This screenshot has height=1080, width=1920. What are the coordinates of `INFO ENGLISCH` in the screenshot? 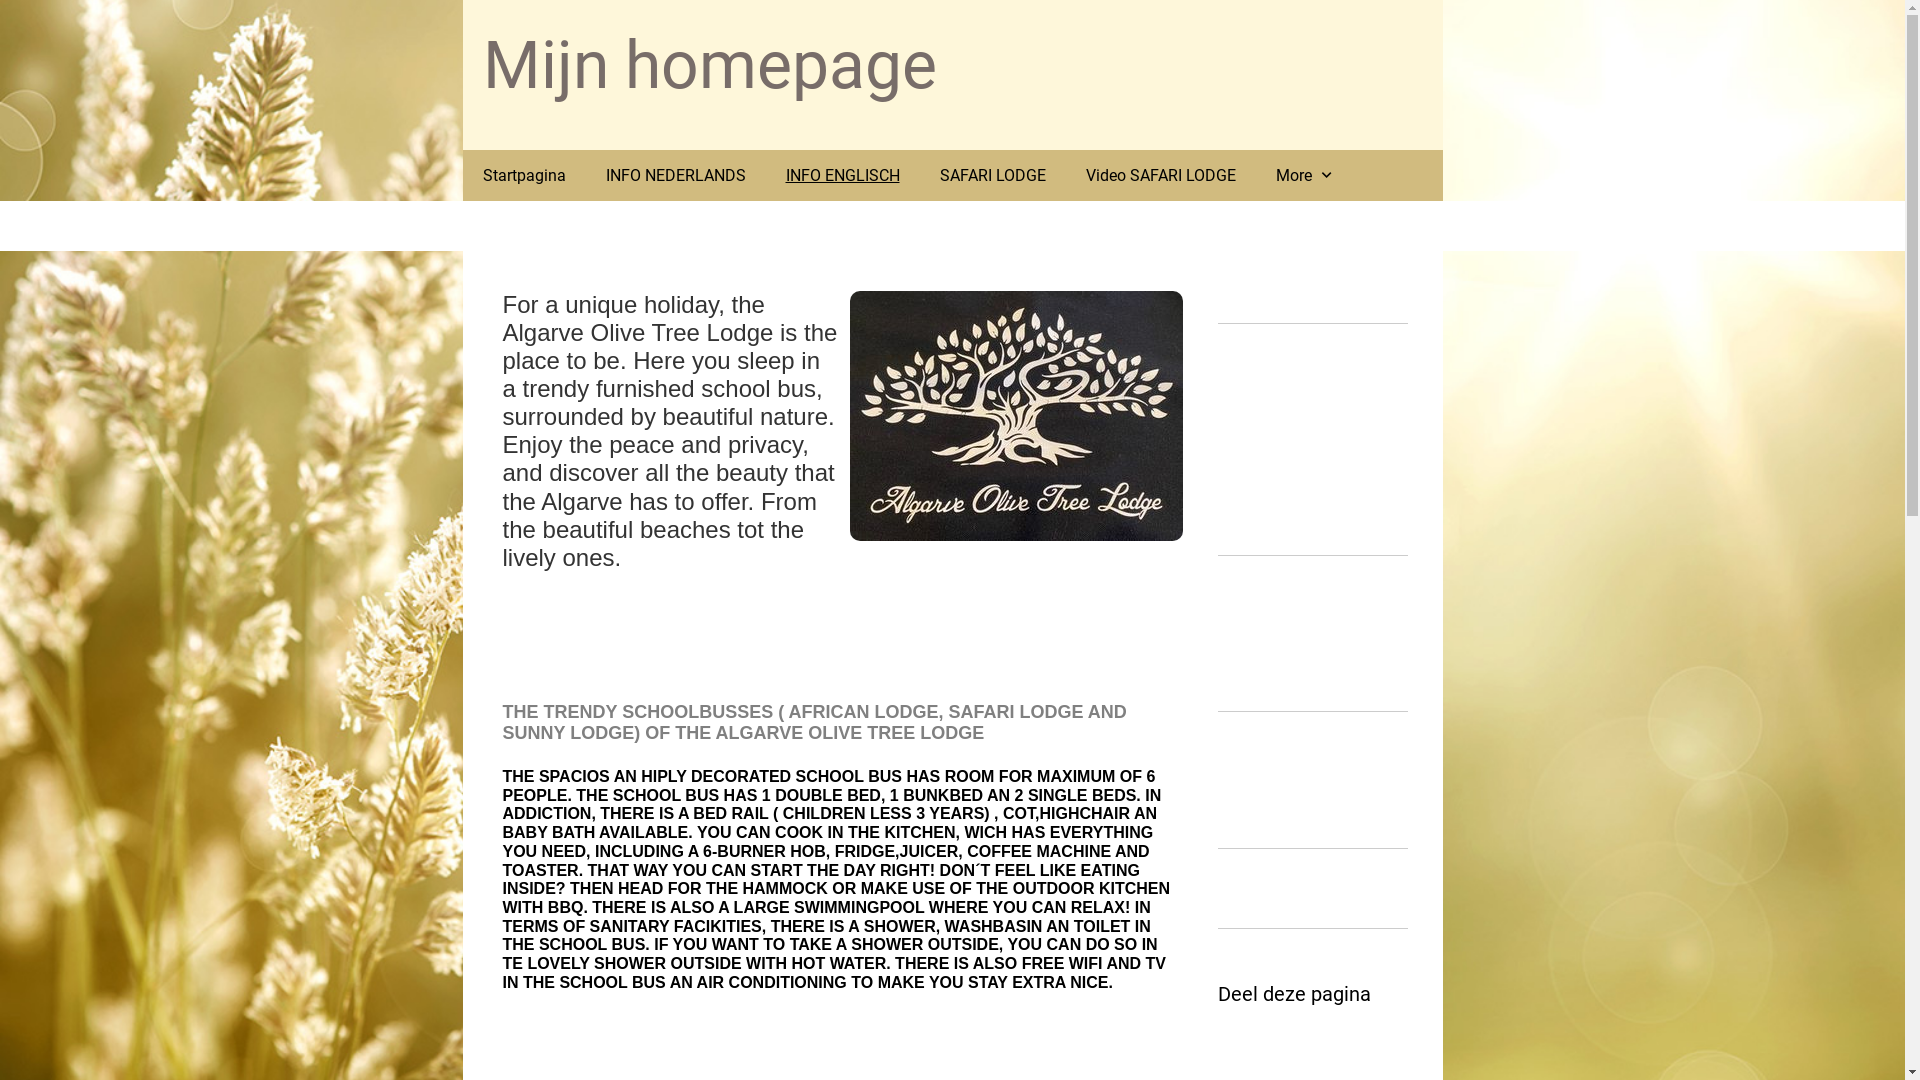 It's located at (843, 176).